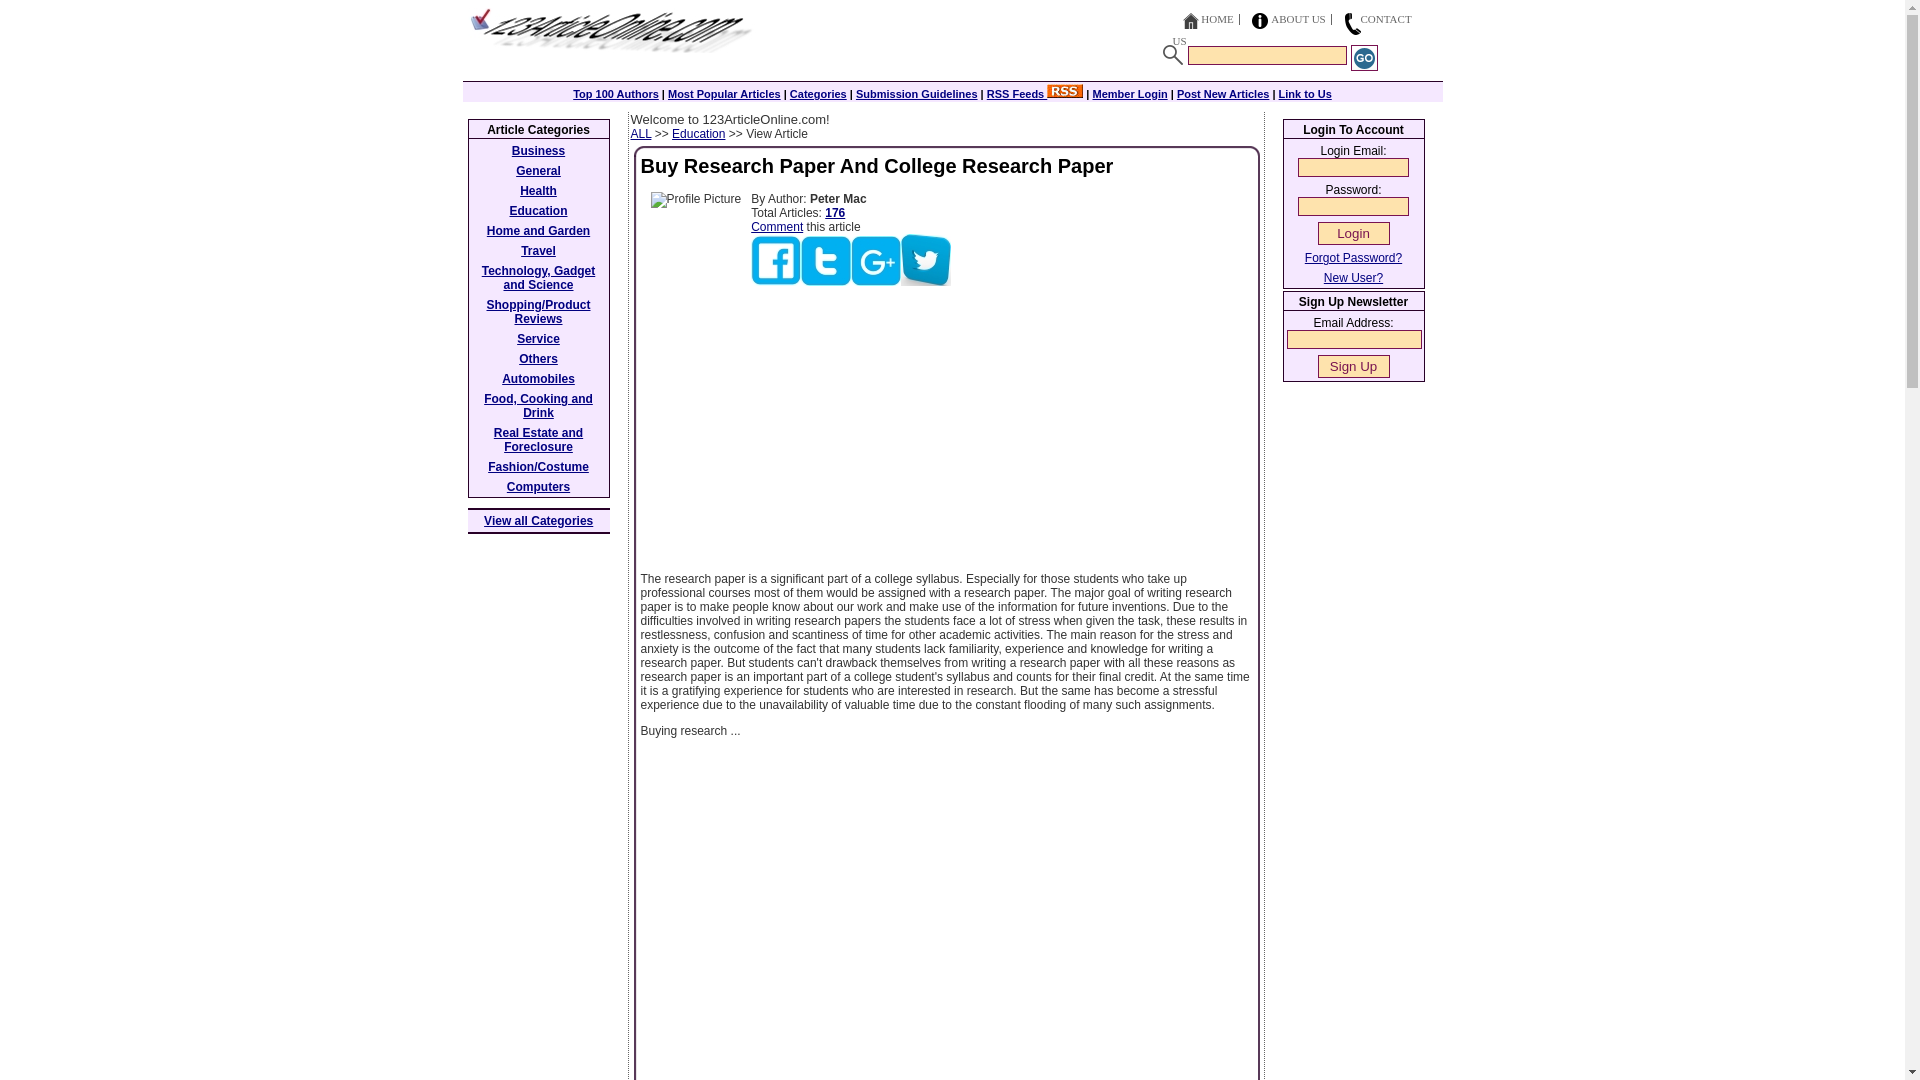 The height and width of the screenshot is (1080, 1920). What do you see at coordinates (818, 94) in the screenshot?
I see `Categories` at bounding box center [818, 94].